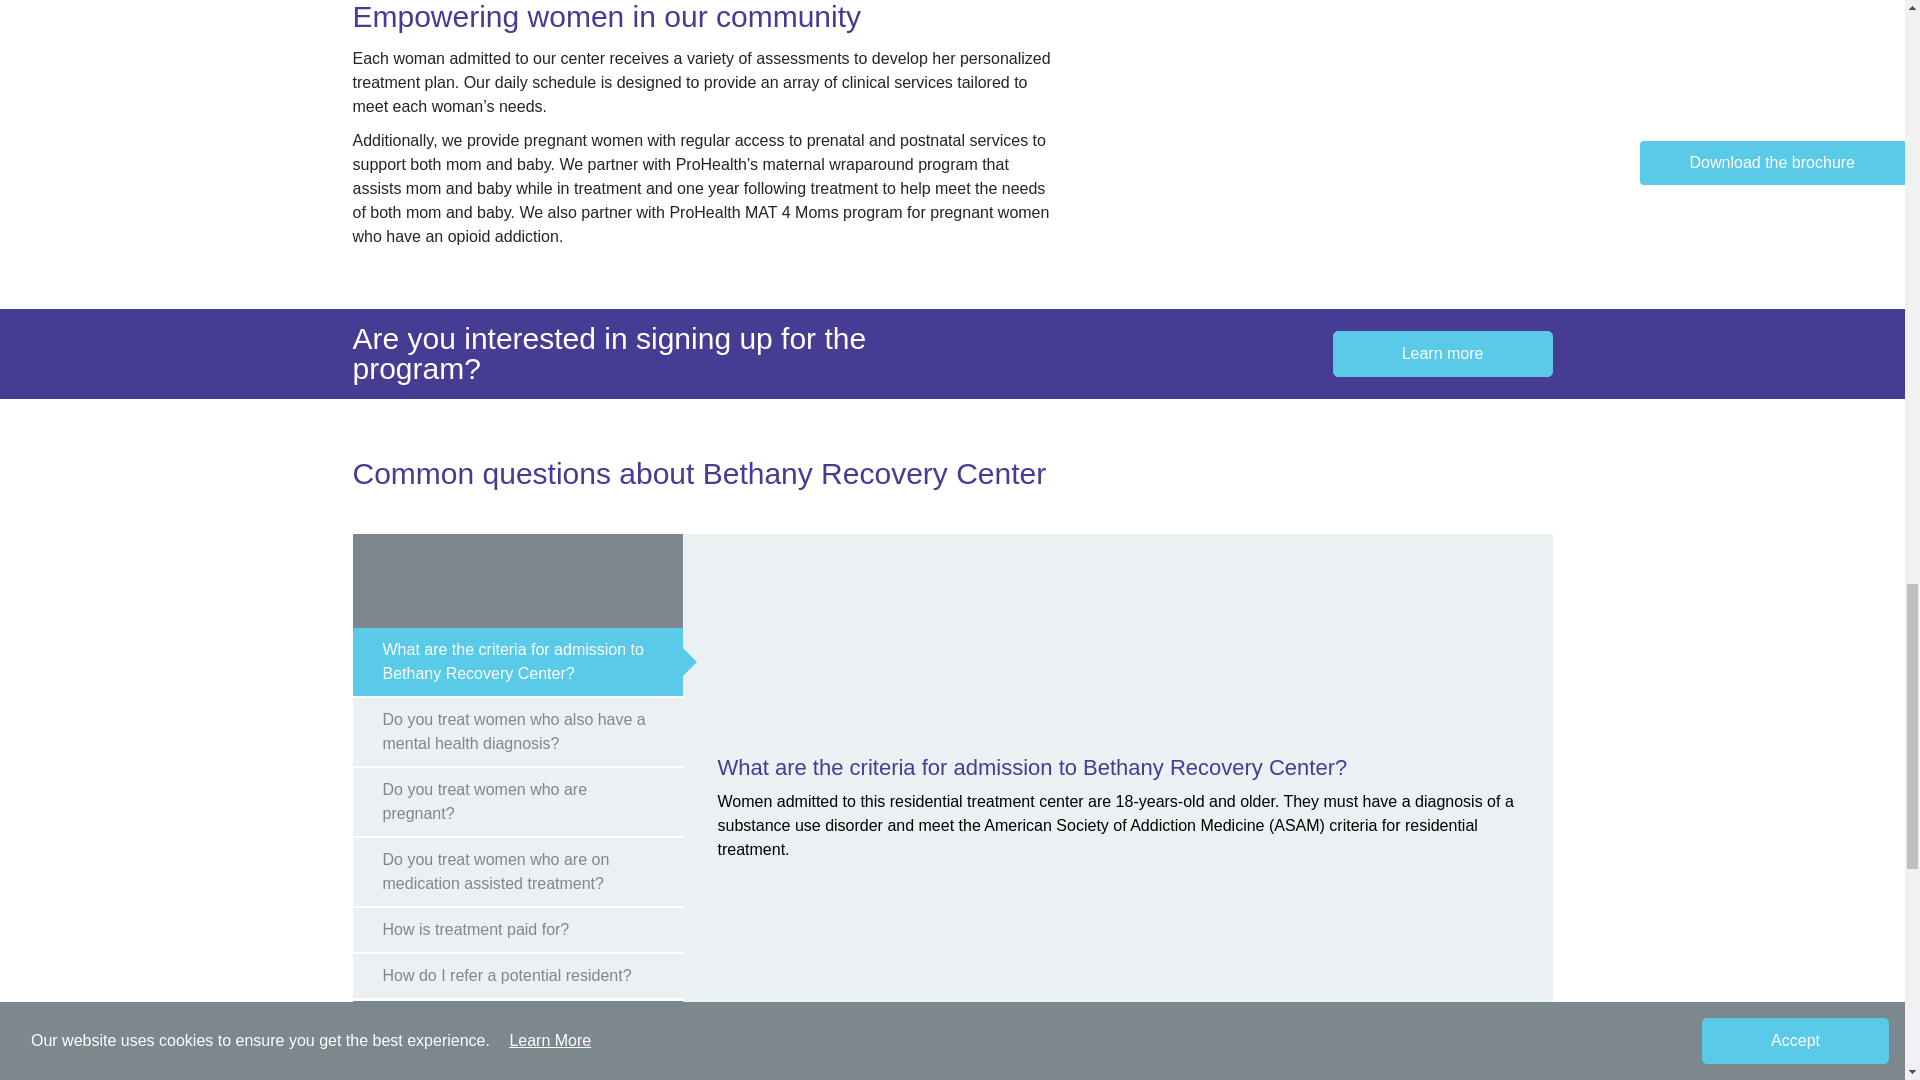 The height and width of the screenshot is (1080, 1920). What do you see at coordinates (516, 803) in the screenshot?
I see `Do you treat women who are pregnant?` at bounding box center [516, 803].